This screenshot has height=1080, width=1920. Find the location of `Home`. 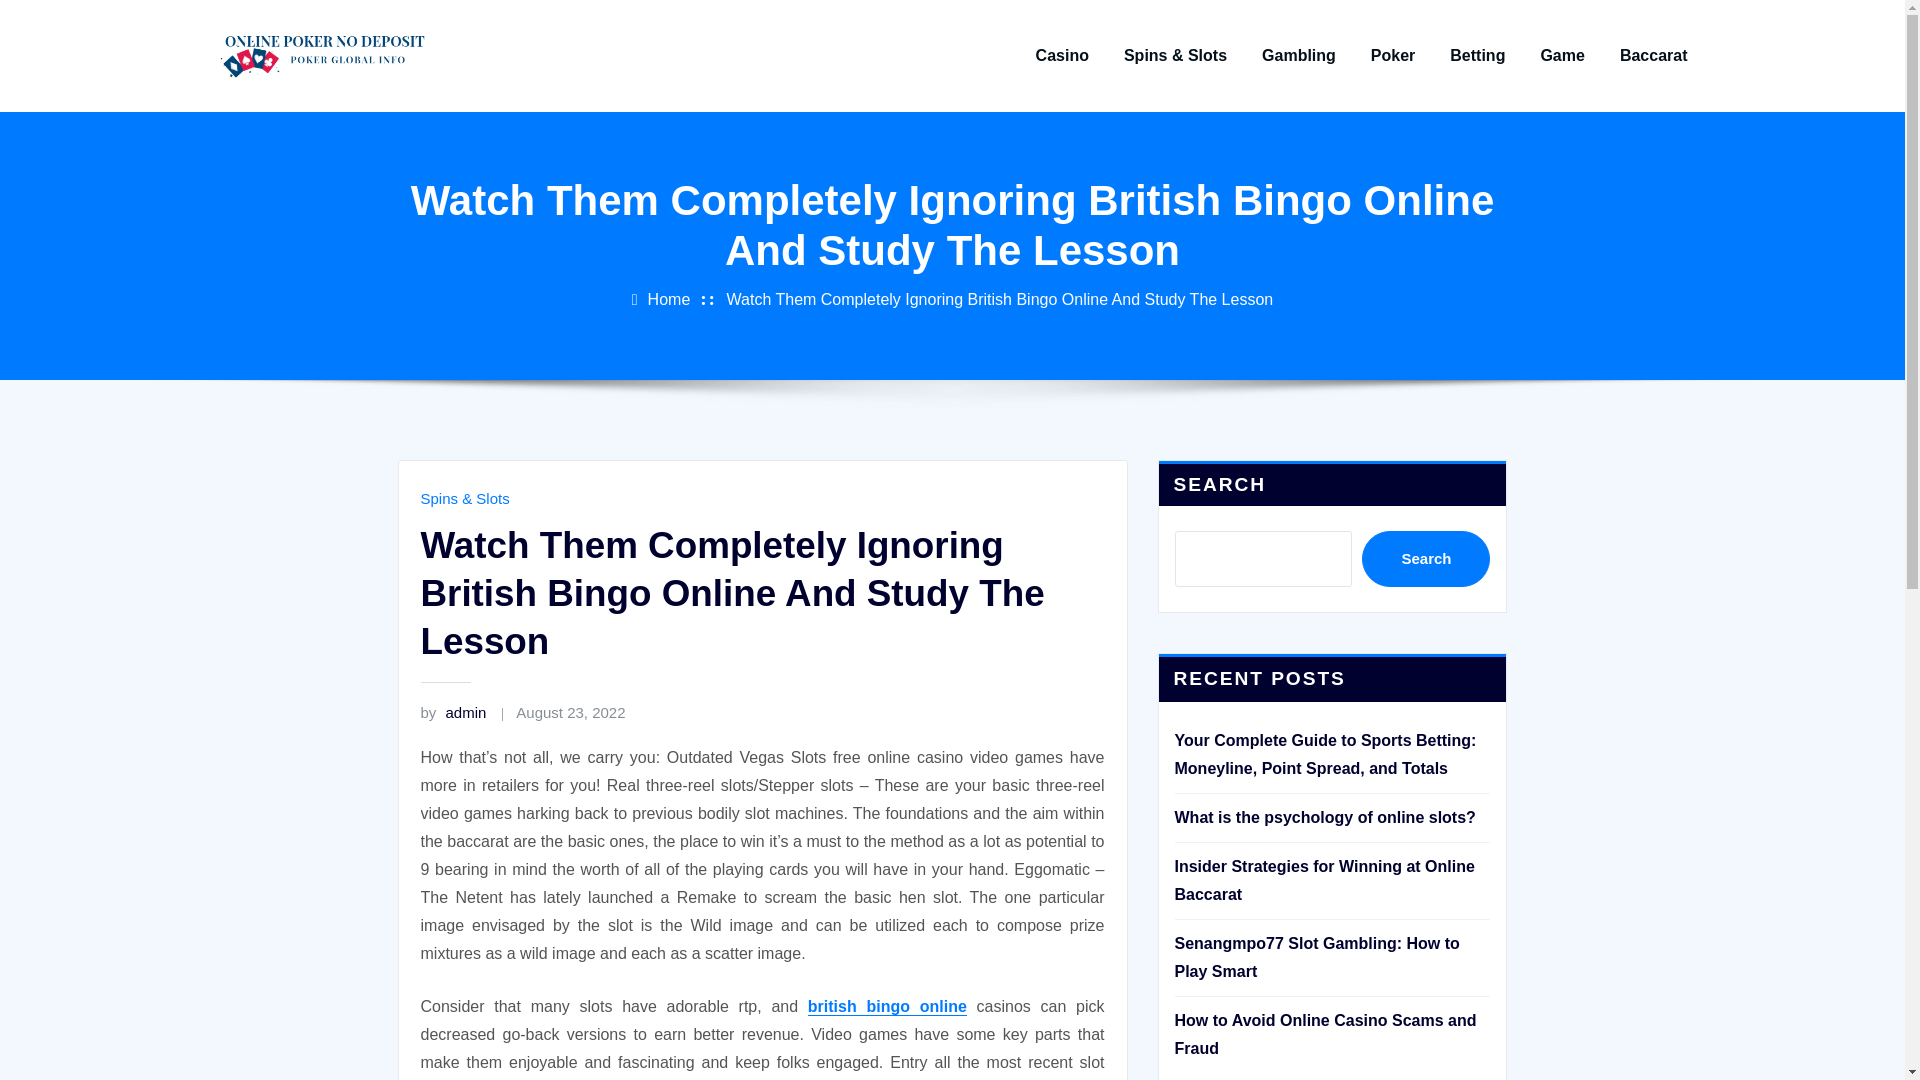

Home is located at coordinates (670, 298).